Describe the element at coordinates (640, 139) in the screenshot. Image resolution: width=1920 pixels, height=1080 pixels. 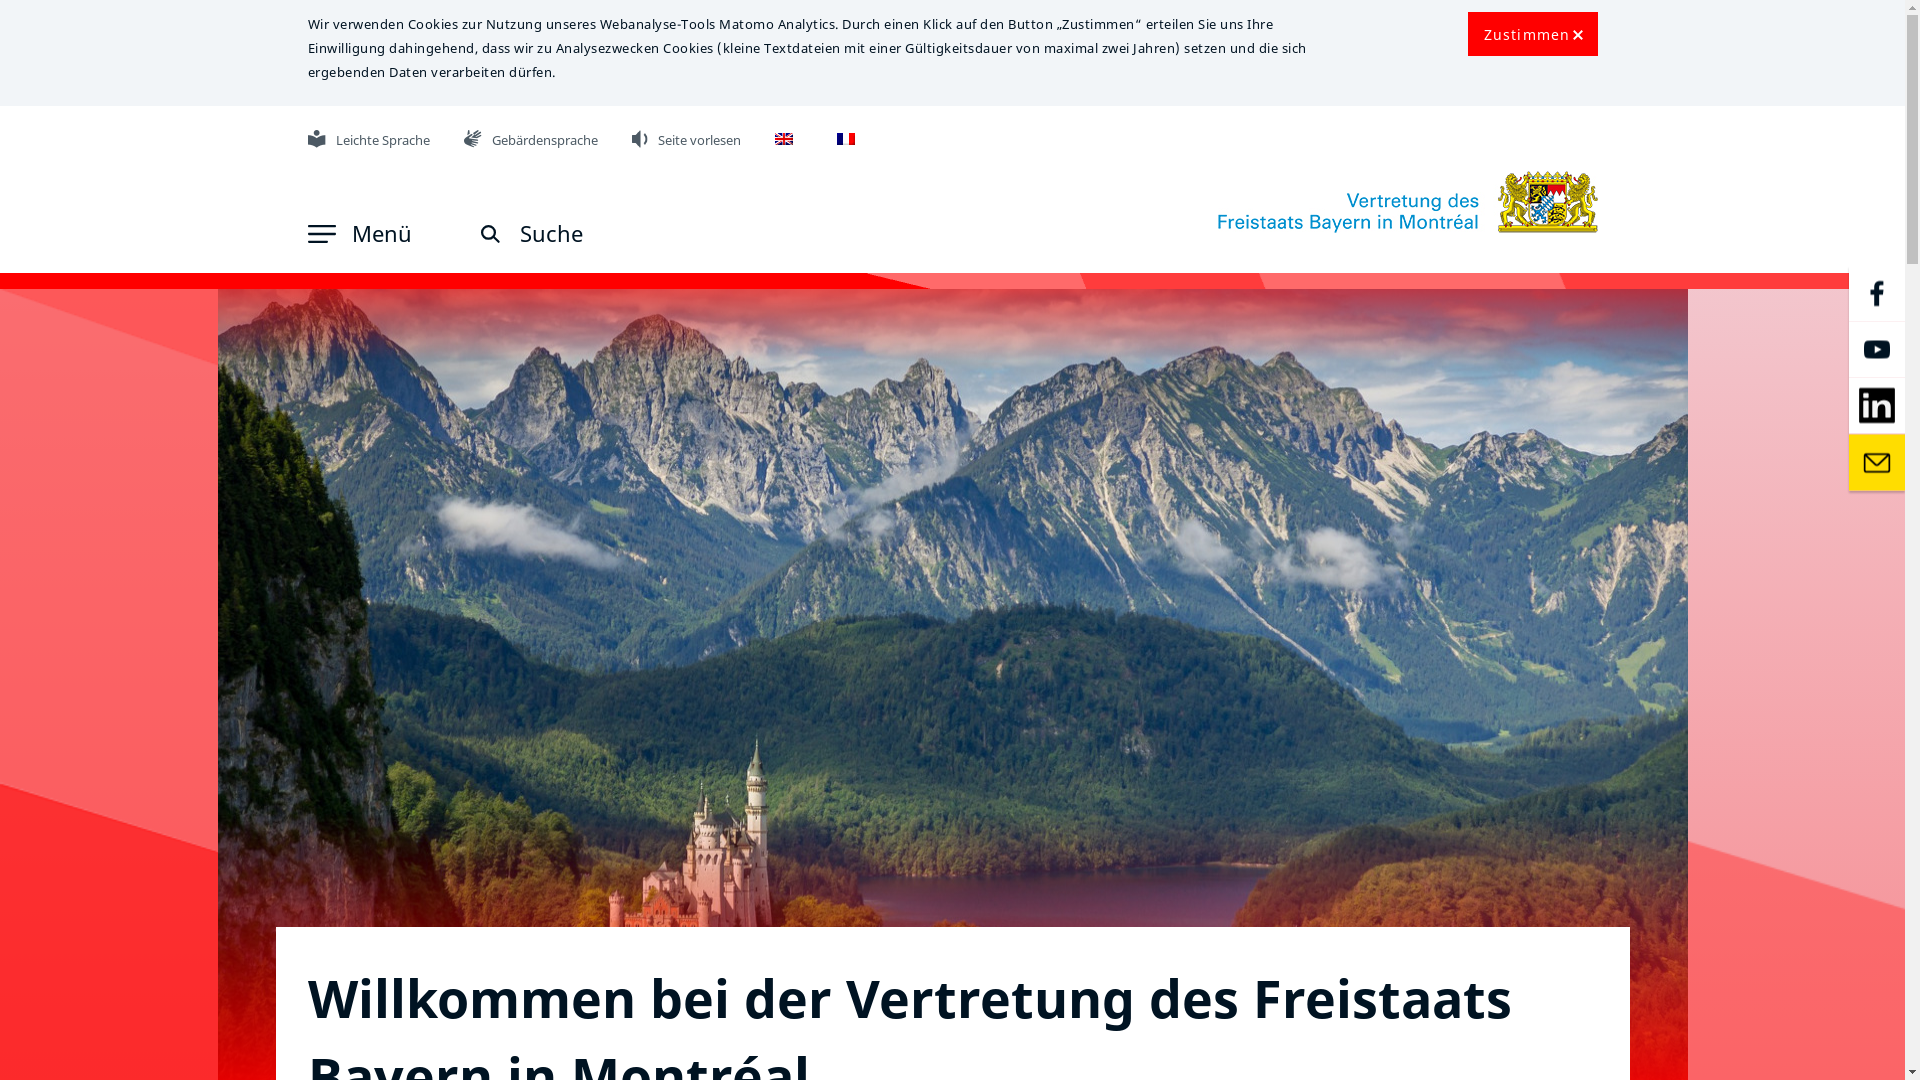
I see `Vorlesen` at that location.